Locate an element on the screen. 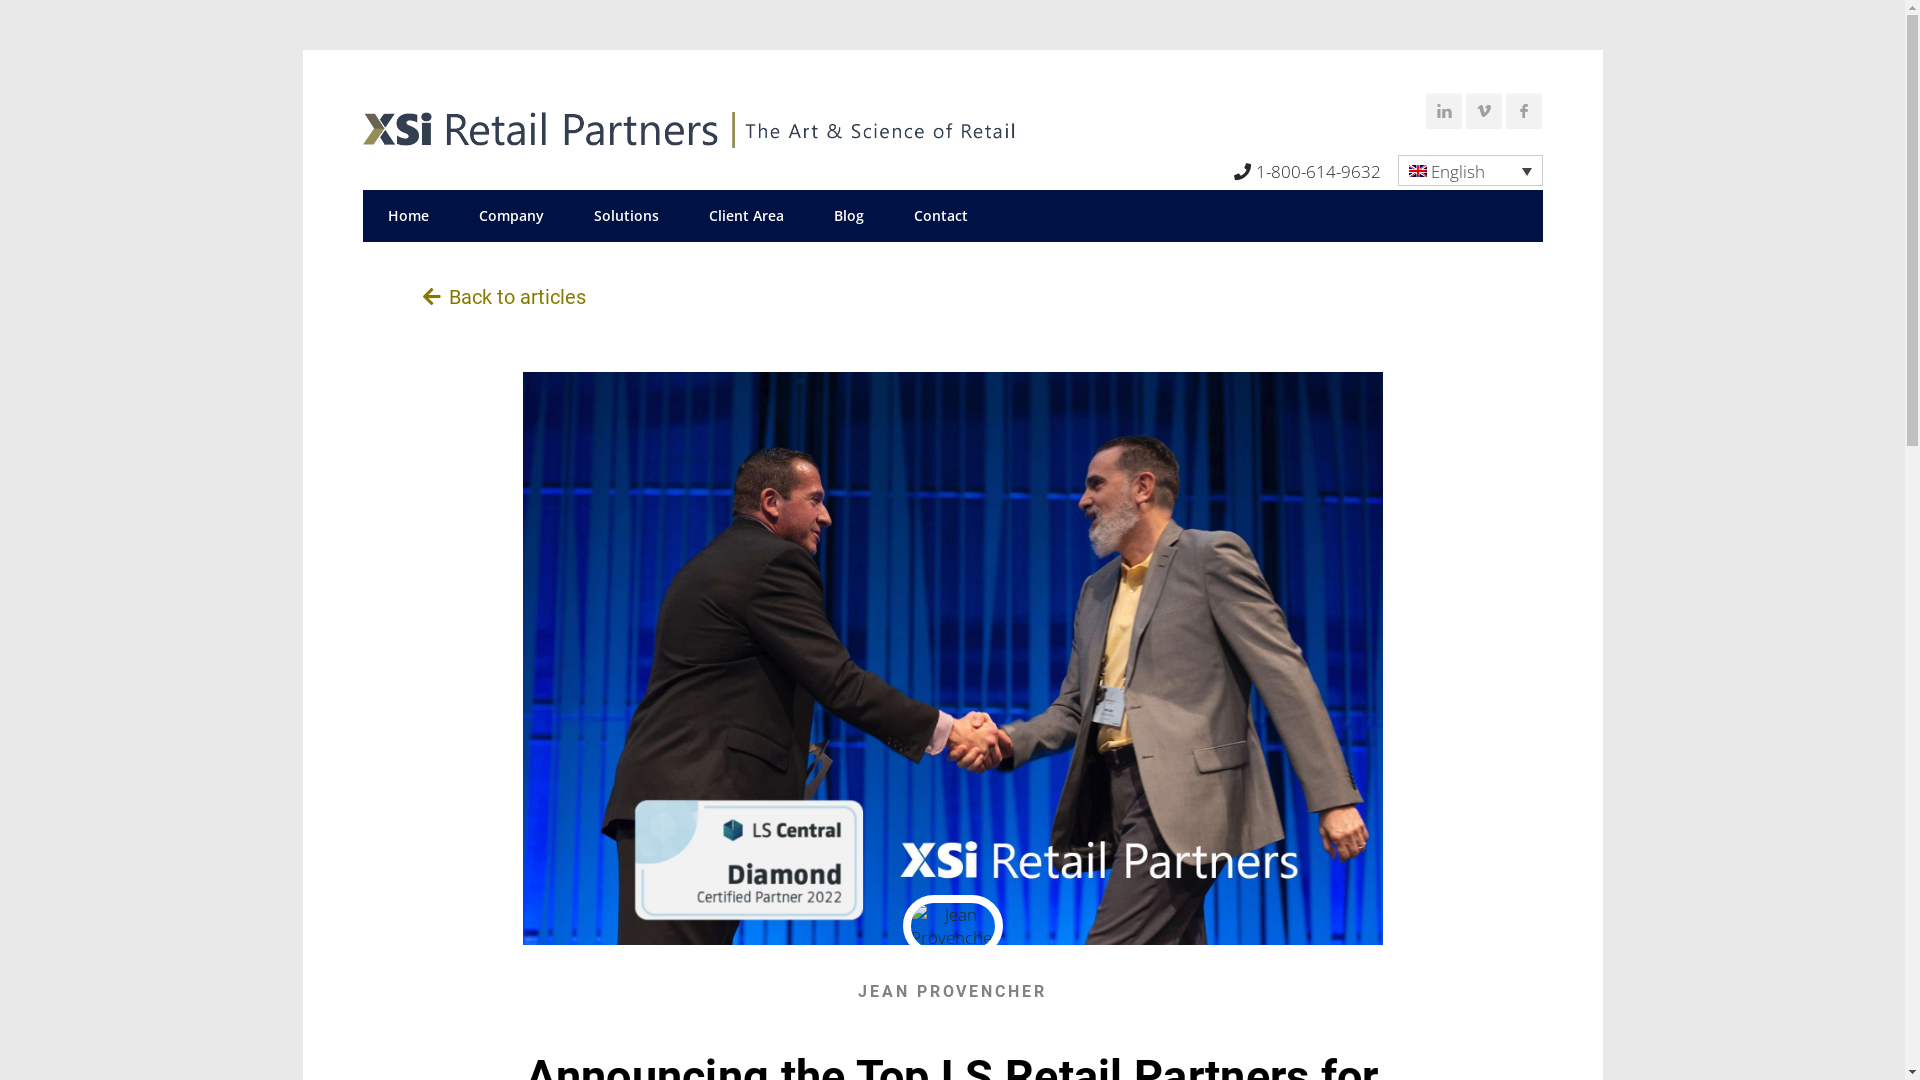  Vimeo is located at coordinates (1487, 114).